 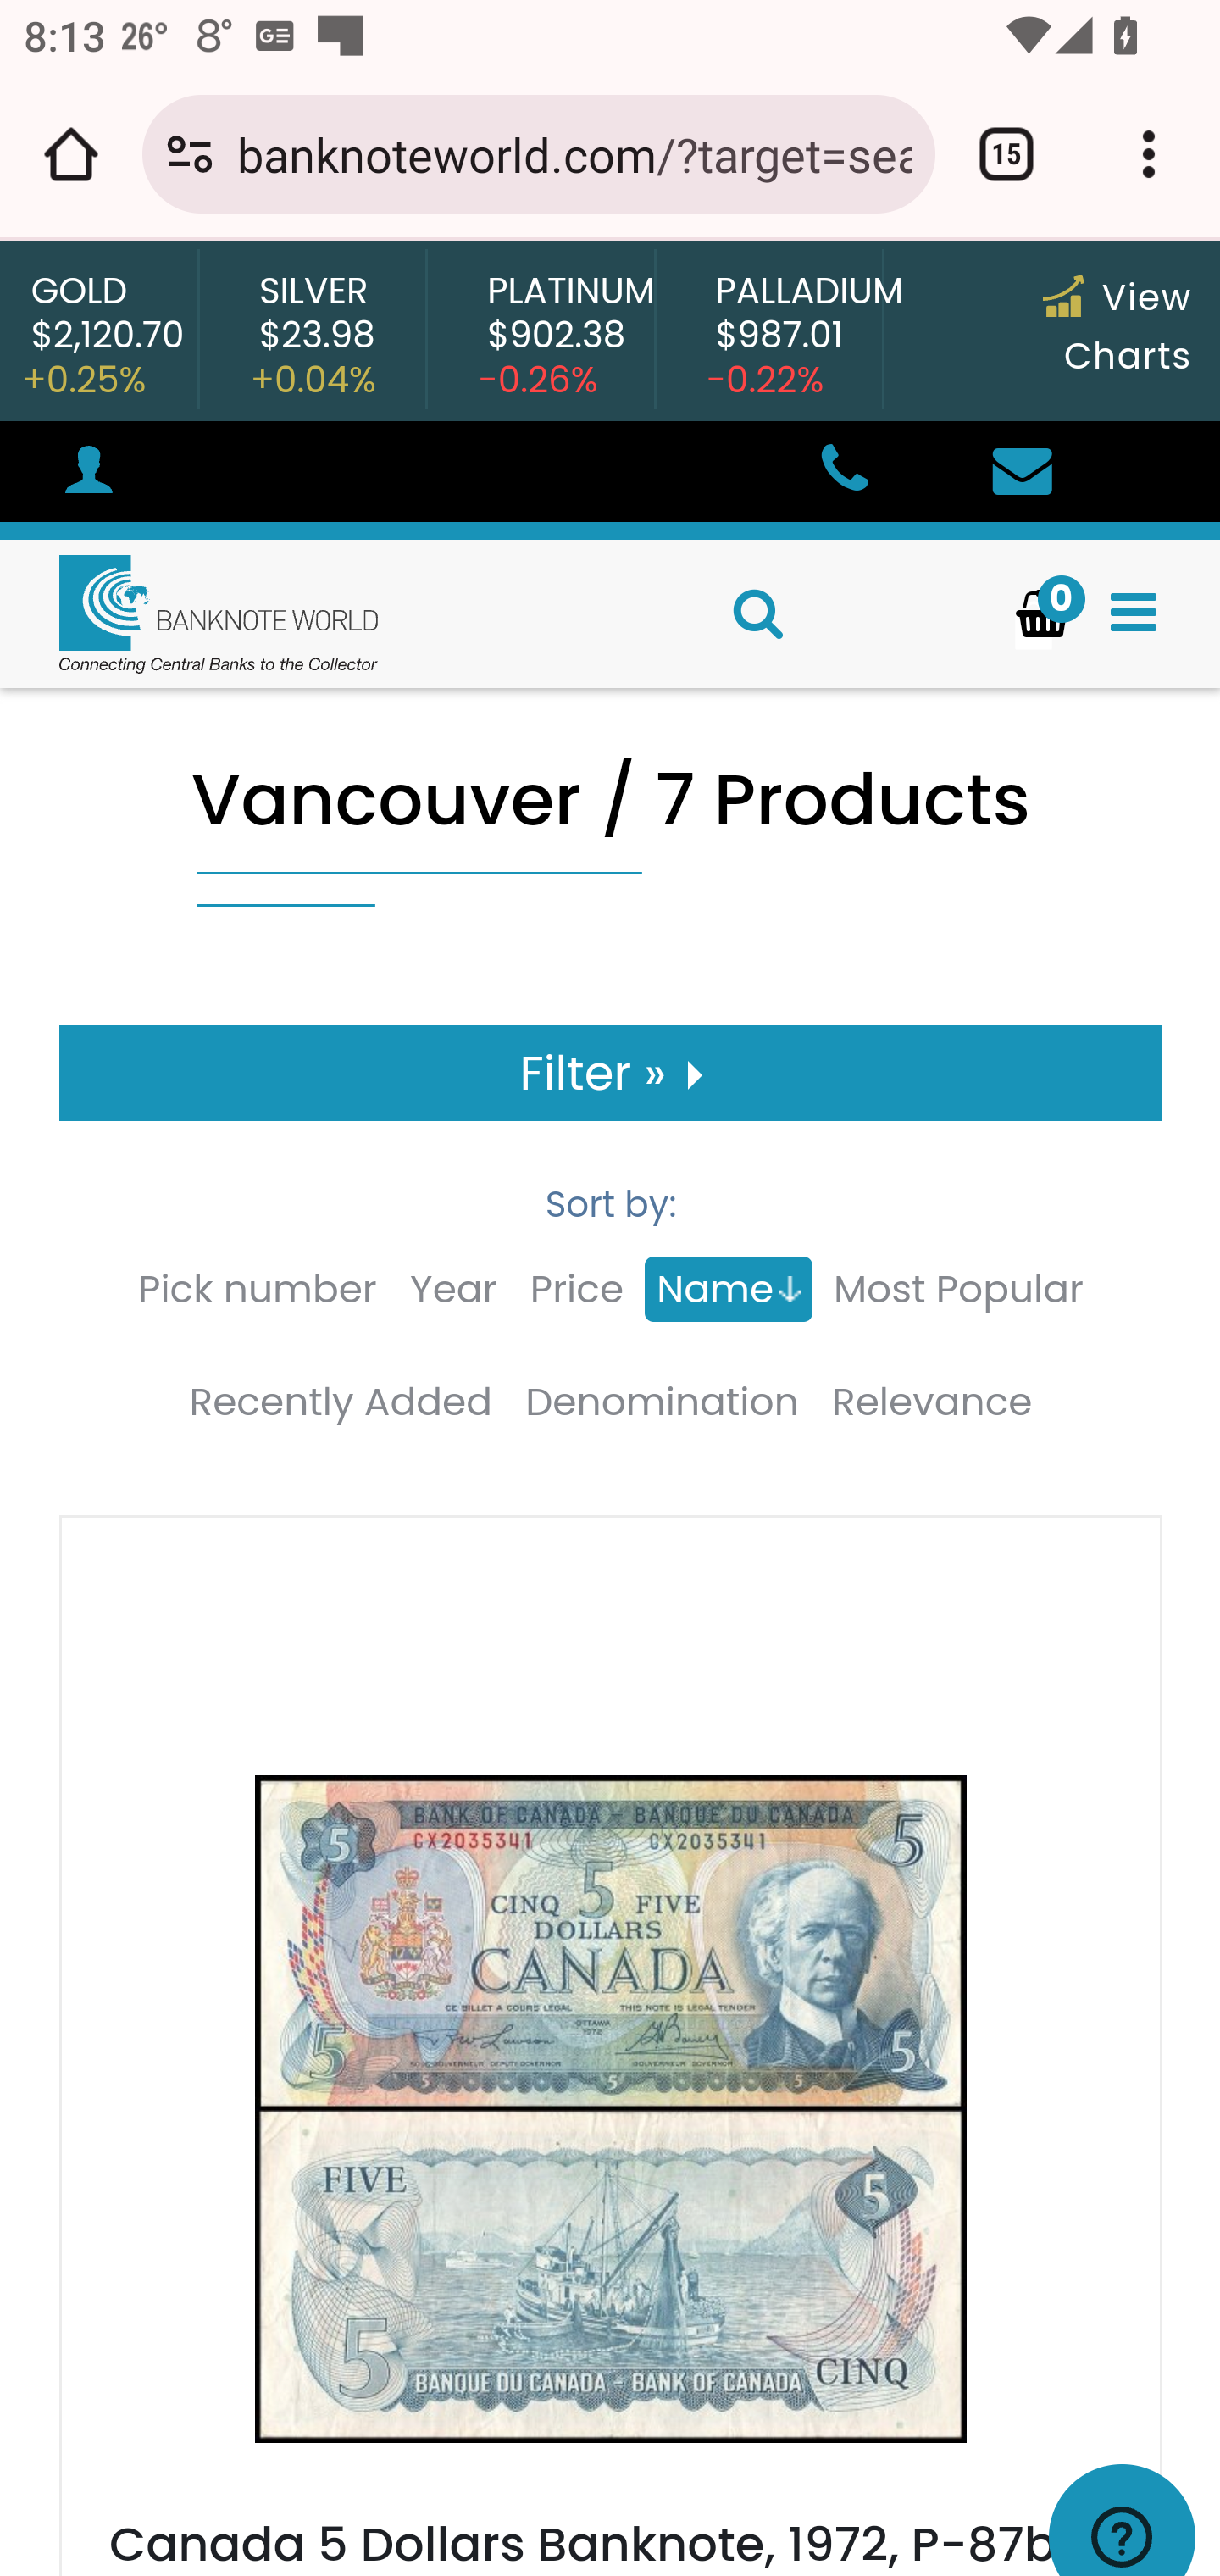 I want to click on , so click(x=1022, y=473).